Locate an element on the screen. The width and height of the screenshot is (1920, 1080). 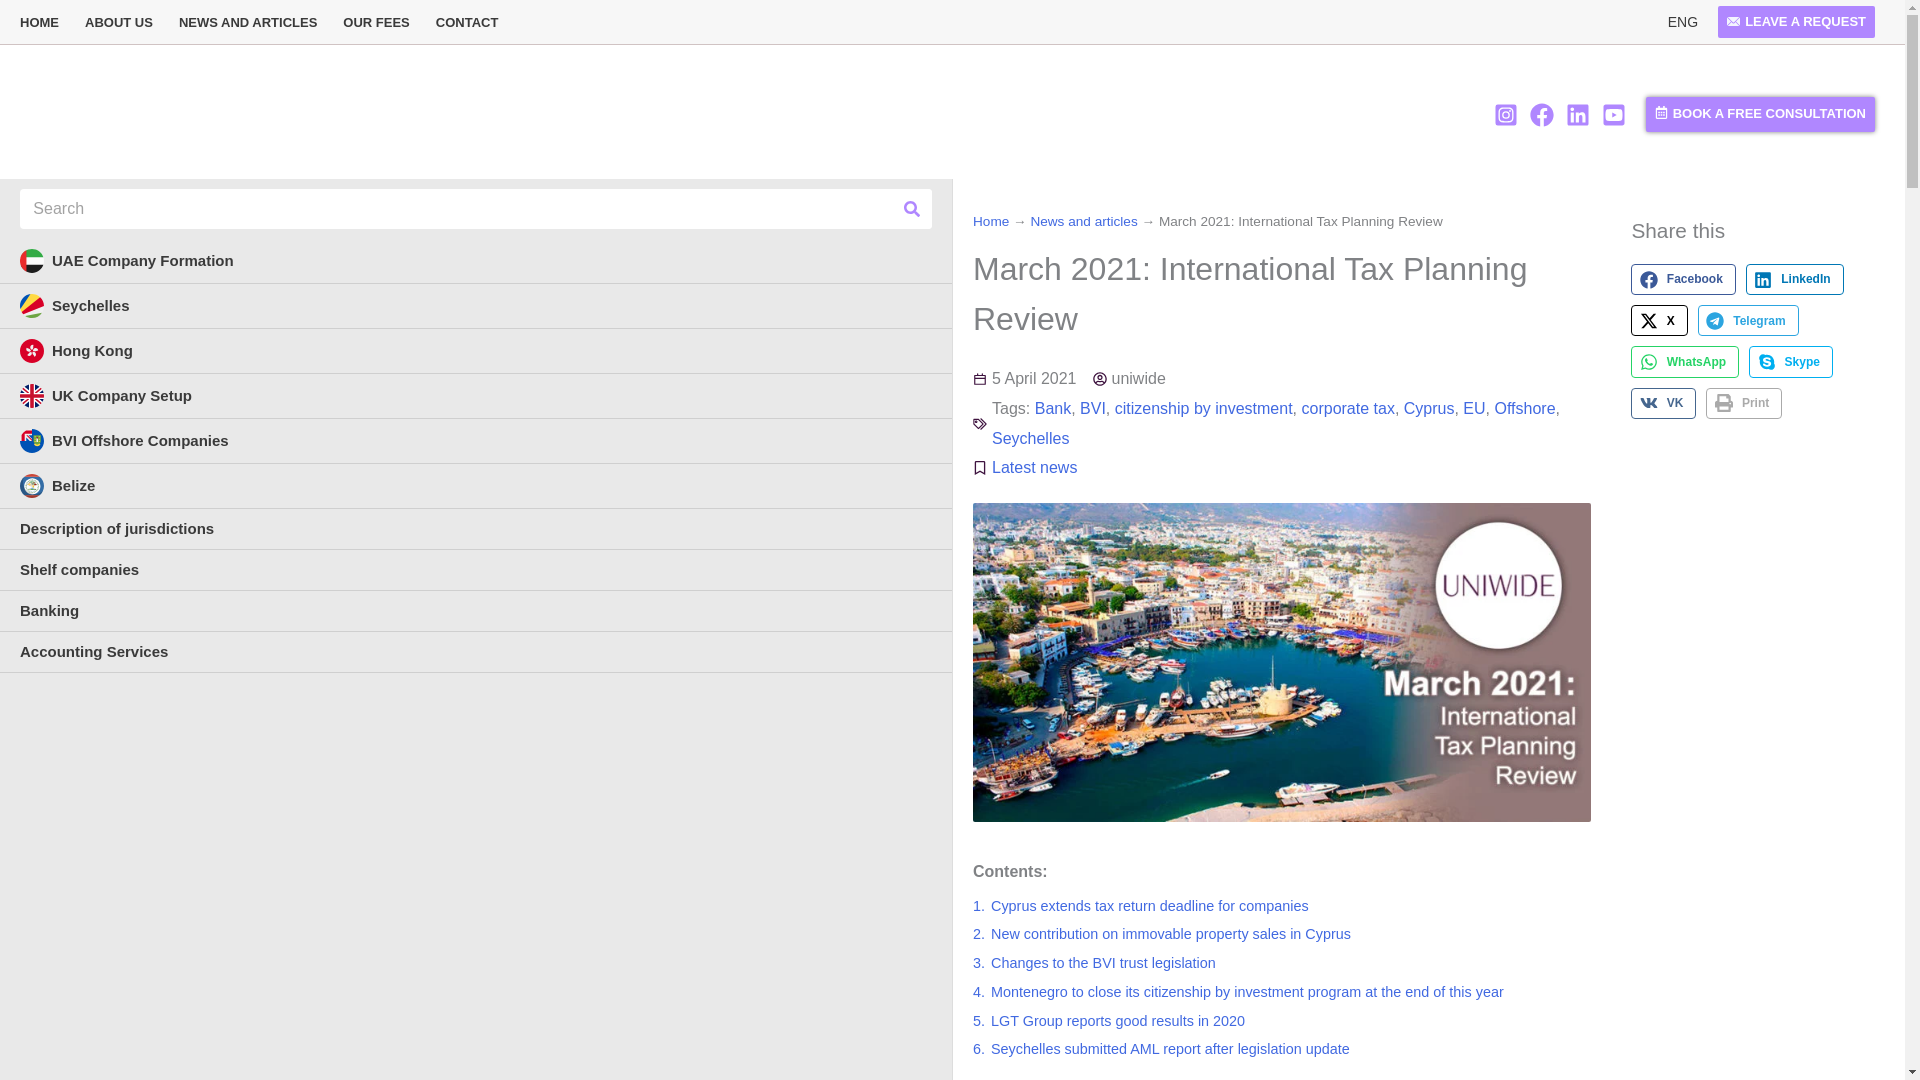
Seychelles is located at coordinates (476, 306).